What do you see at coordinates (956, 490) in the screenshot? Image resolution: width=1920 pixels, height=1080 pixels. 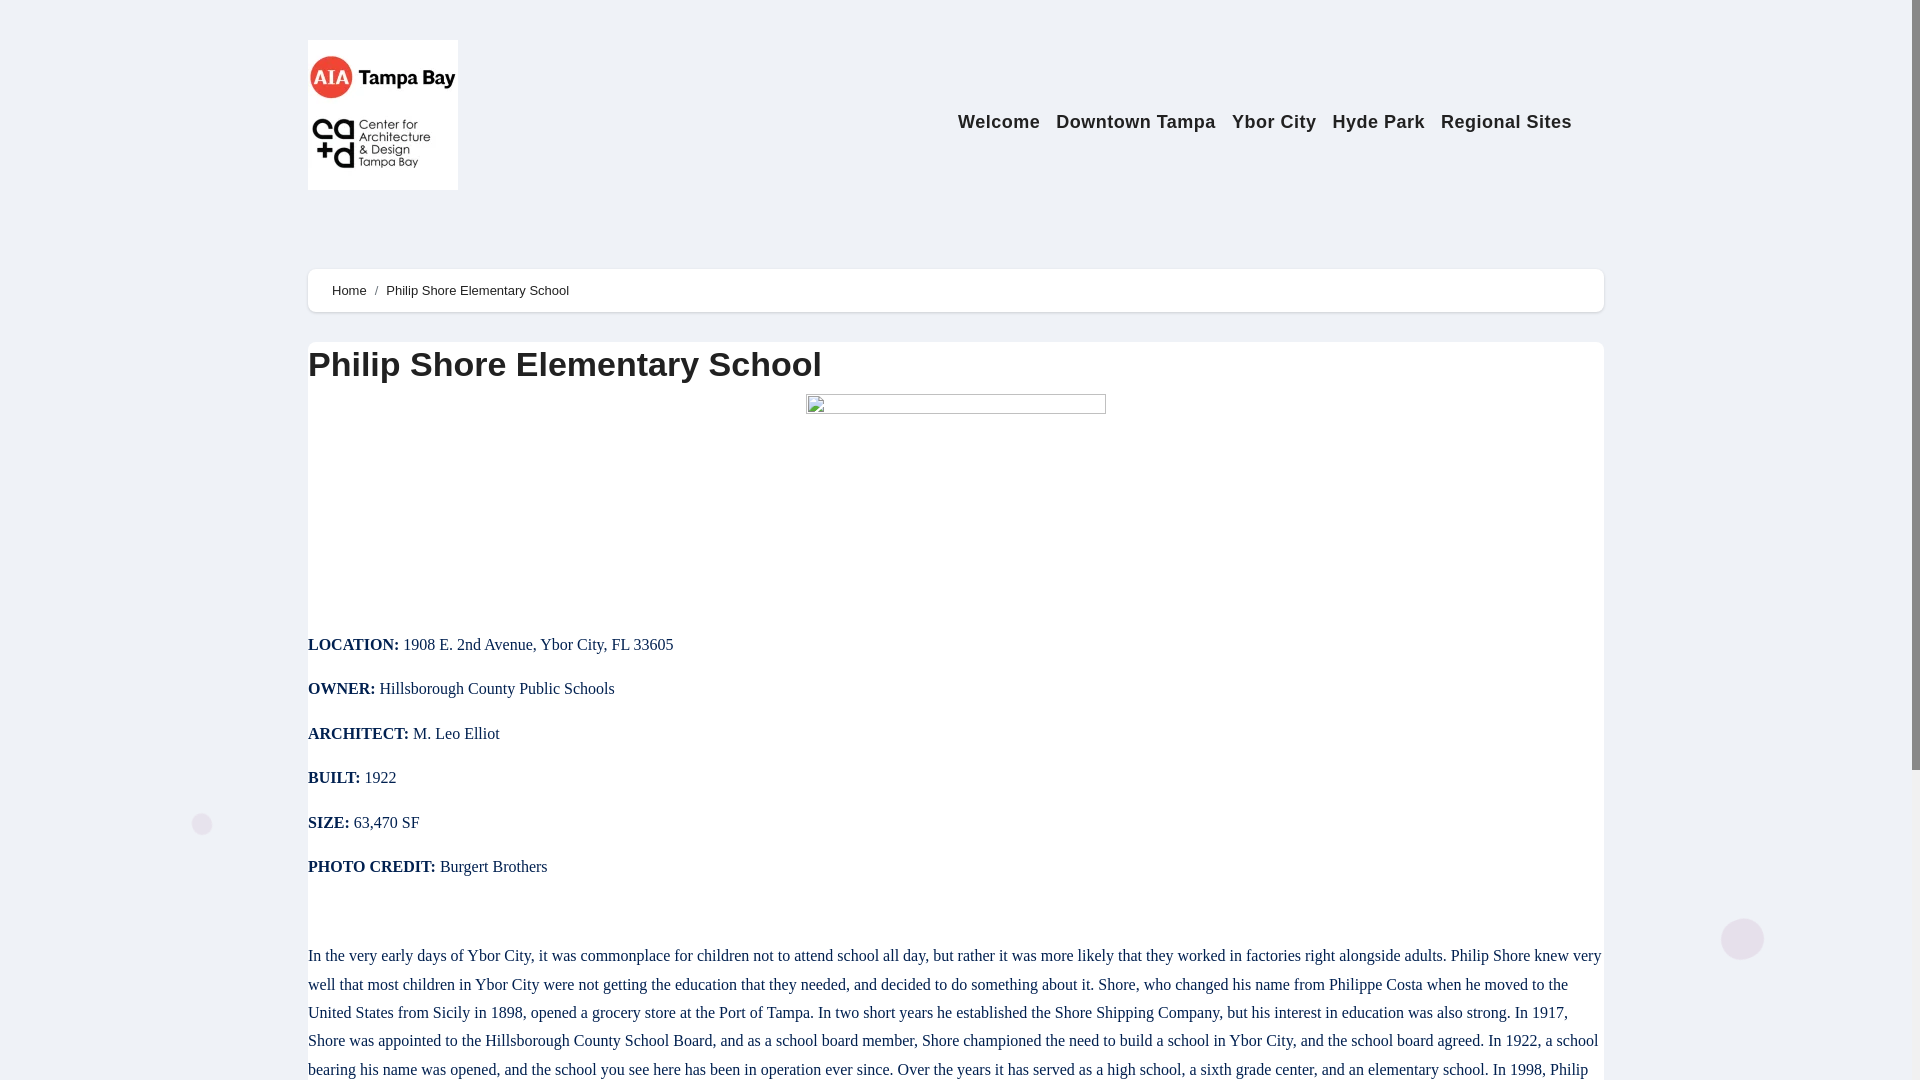 I see `Phil-Shore-Elementary` at bounding box center [956, 490].